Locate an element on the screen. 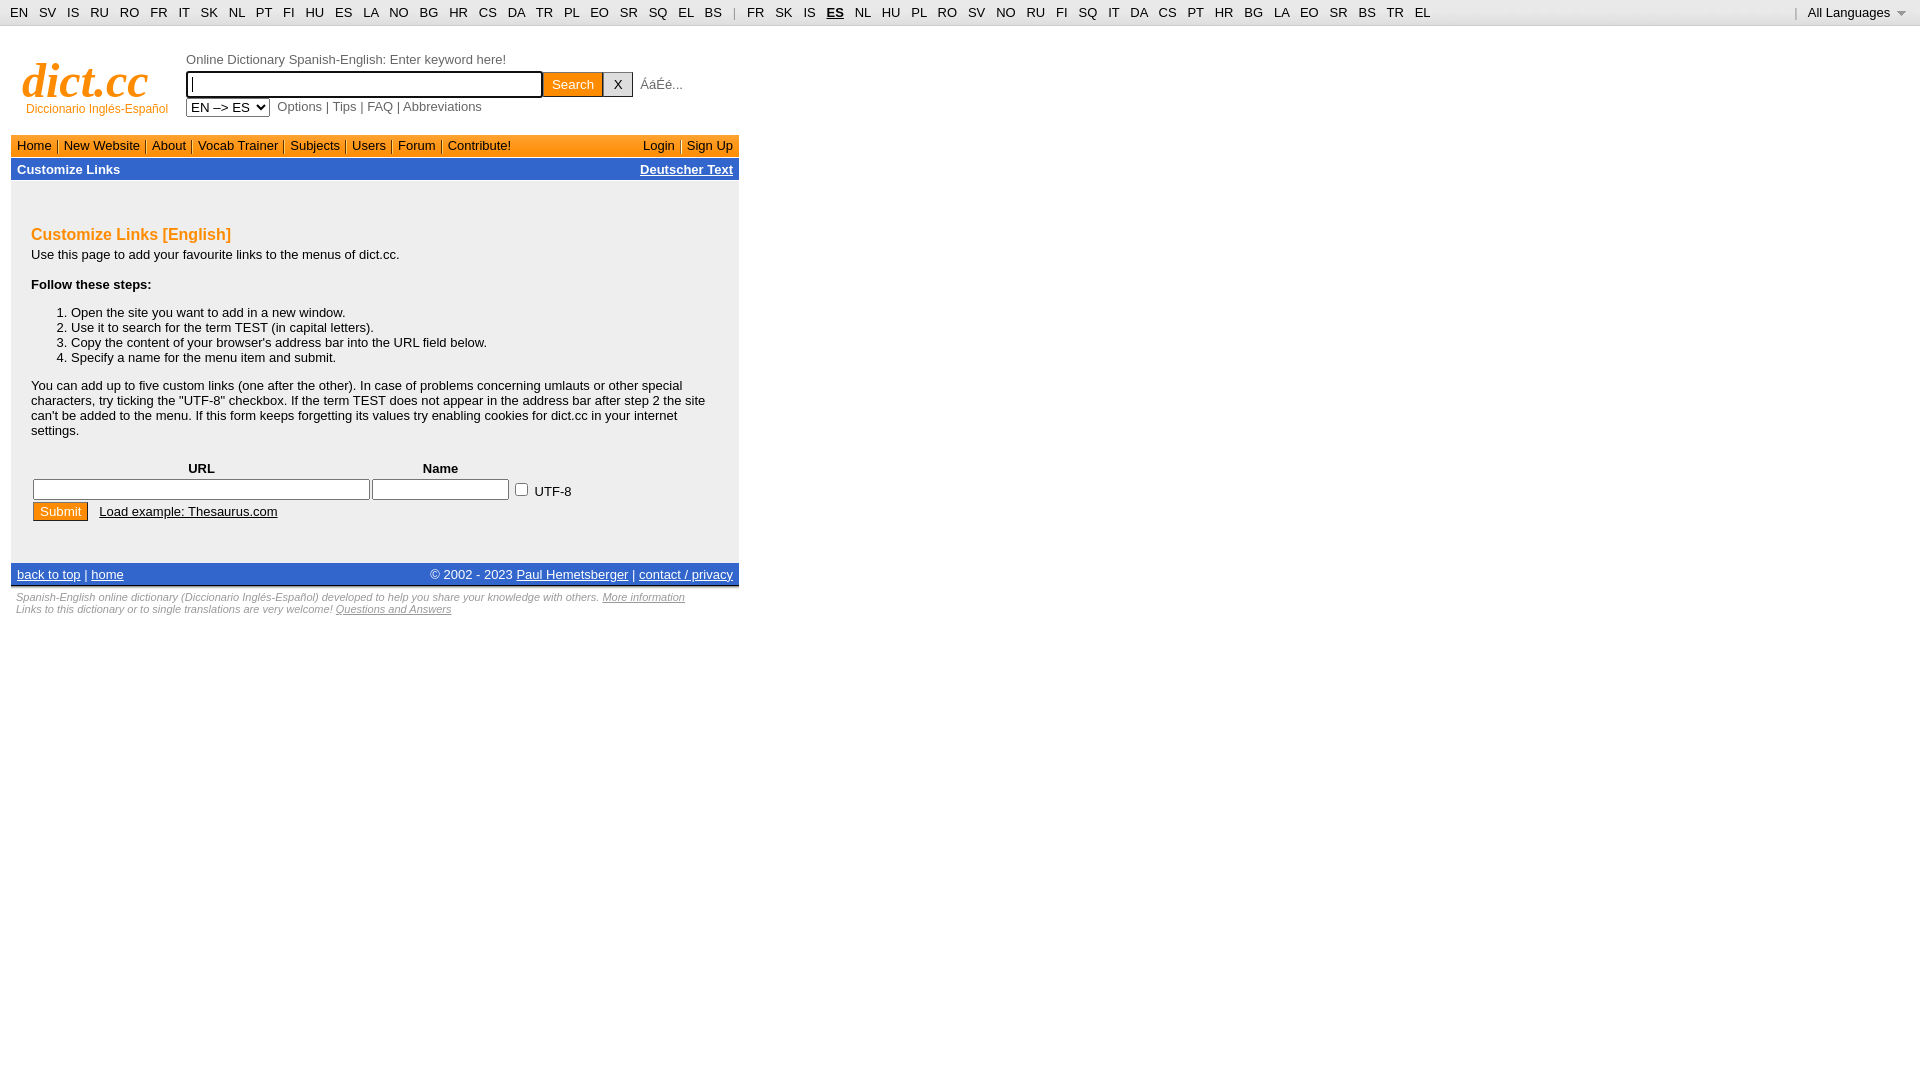 The height and width of the screenshot is (1080, 1920). Abbreviations is located at coordinates (442, 106).